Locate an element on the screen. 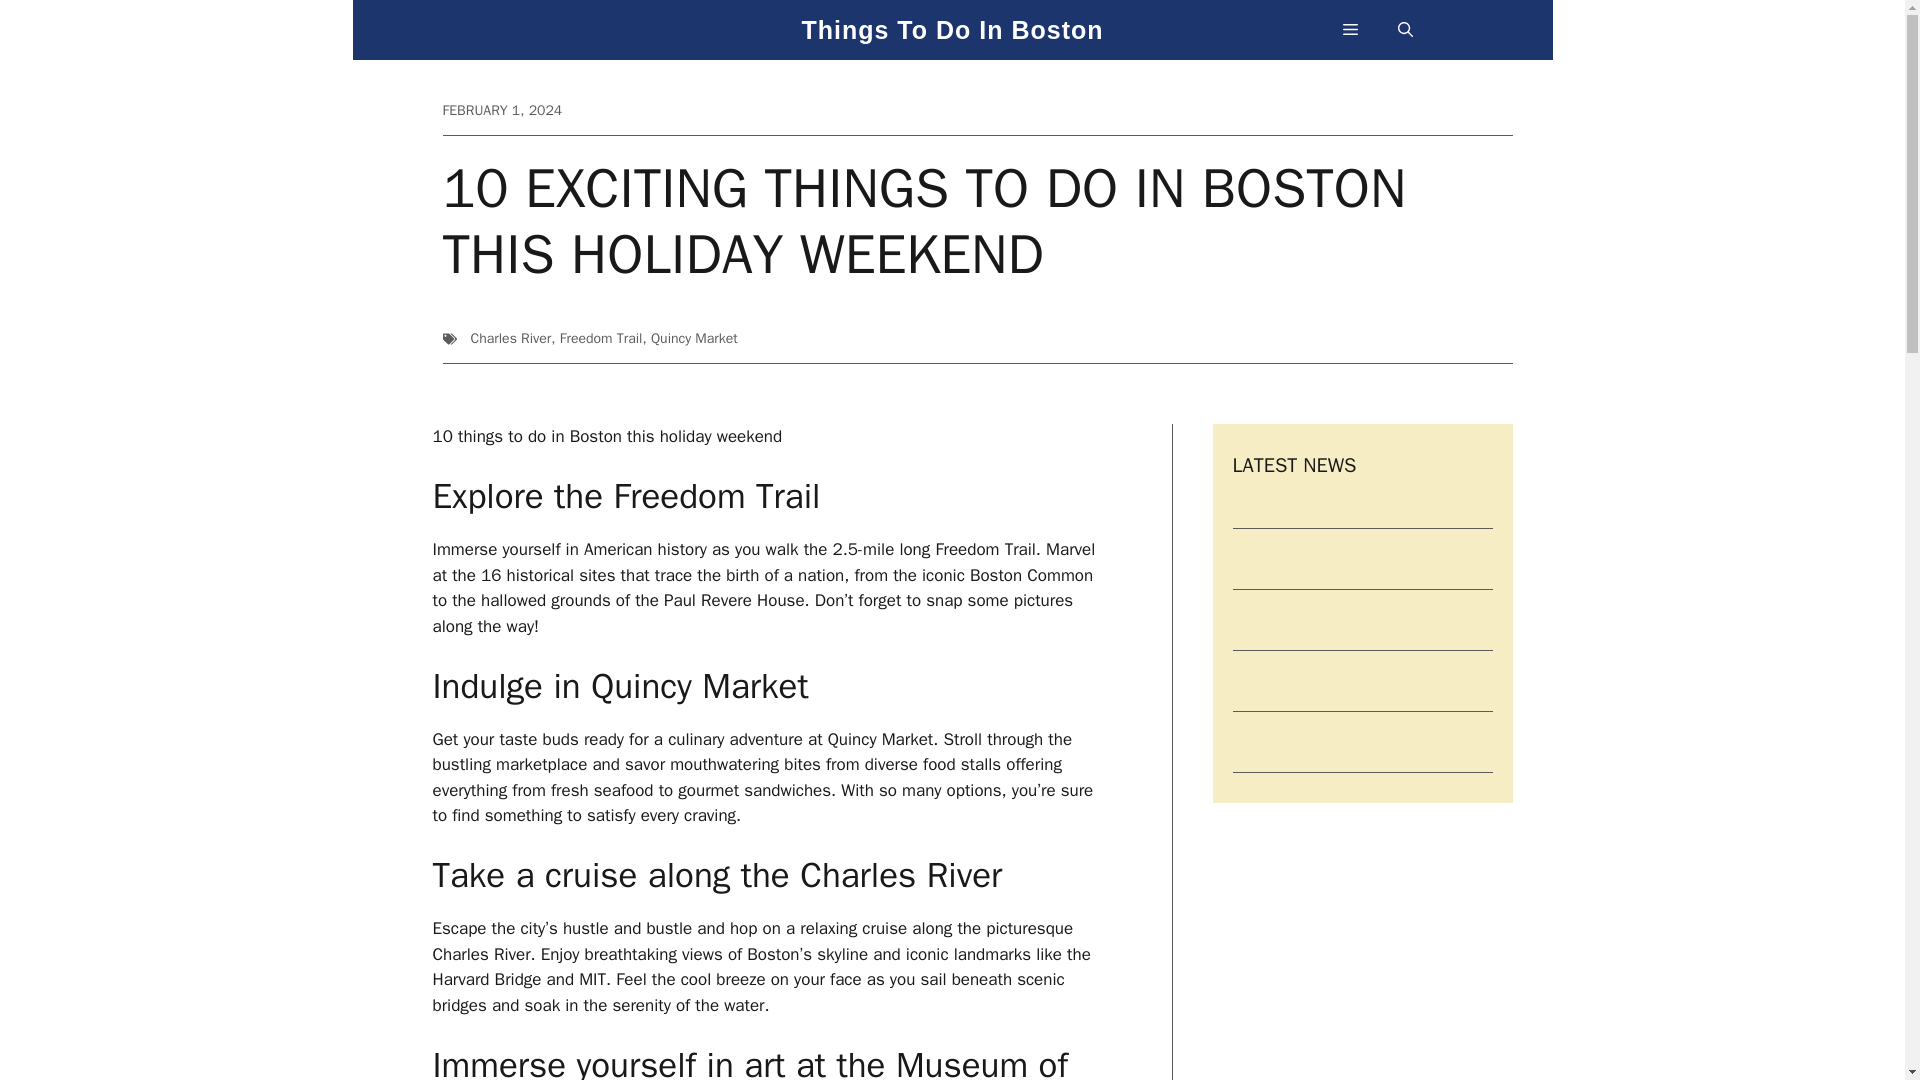 Image resolution: width=1920 pixels, height=1080 pixels. Quincy Market is located at coordinates (694, 338).